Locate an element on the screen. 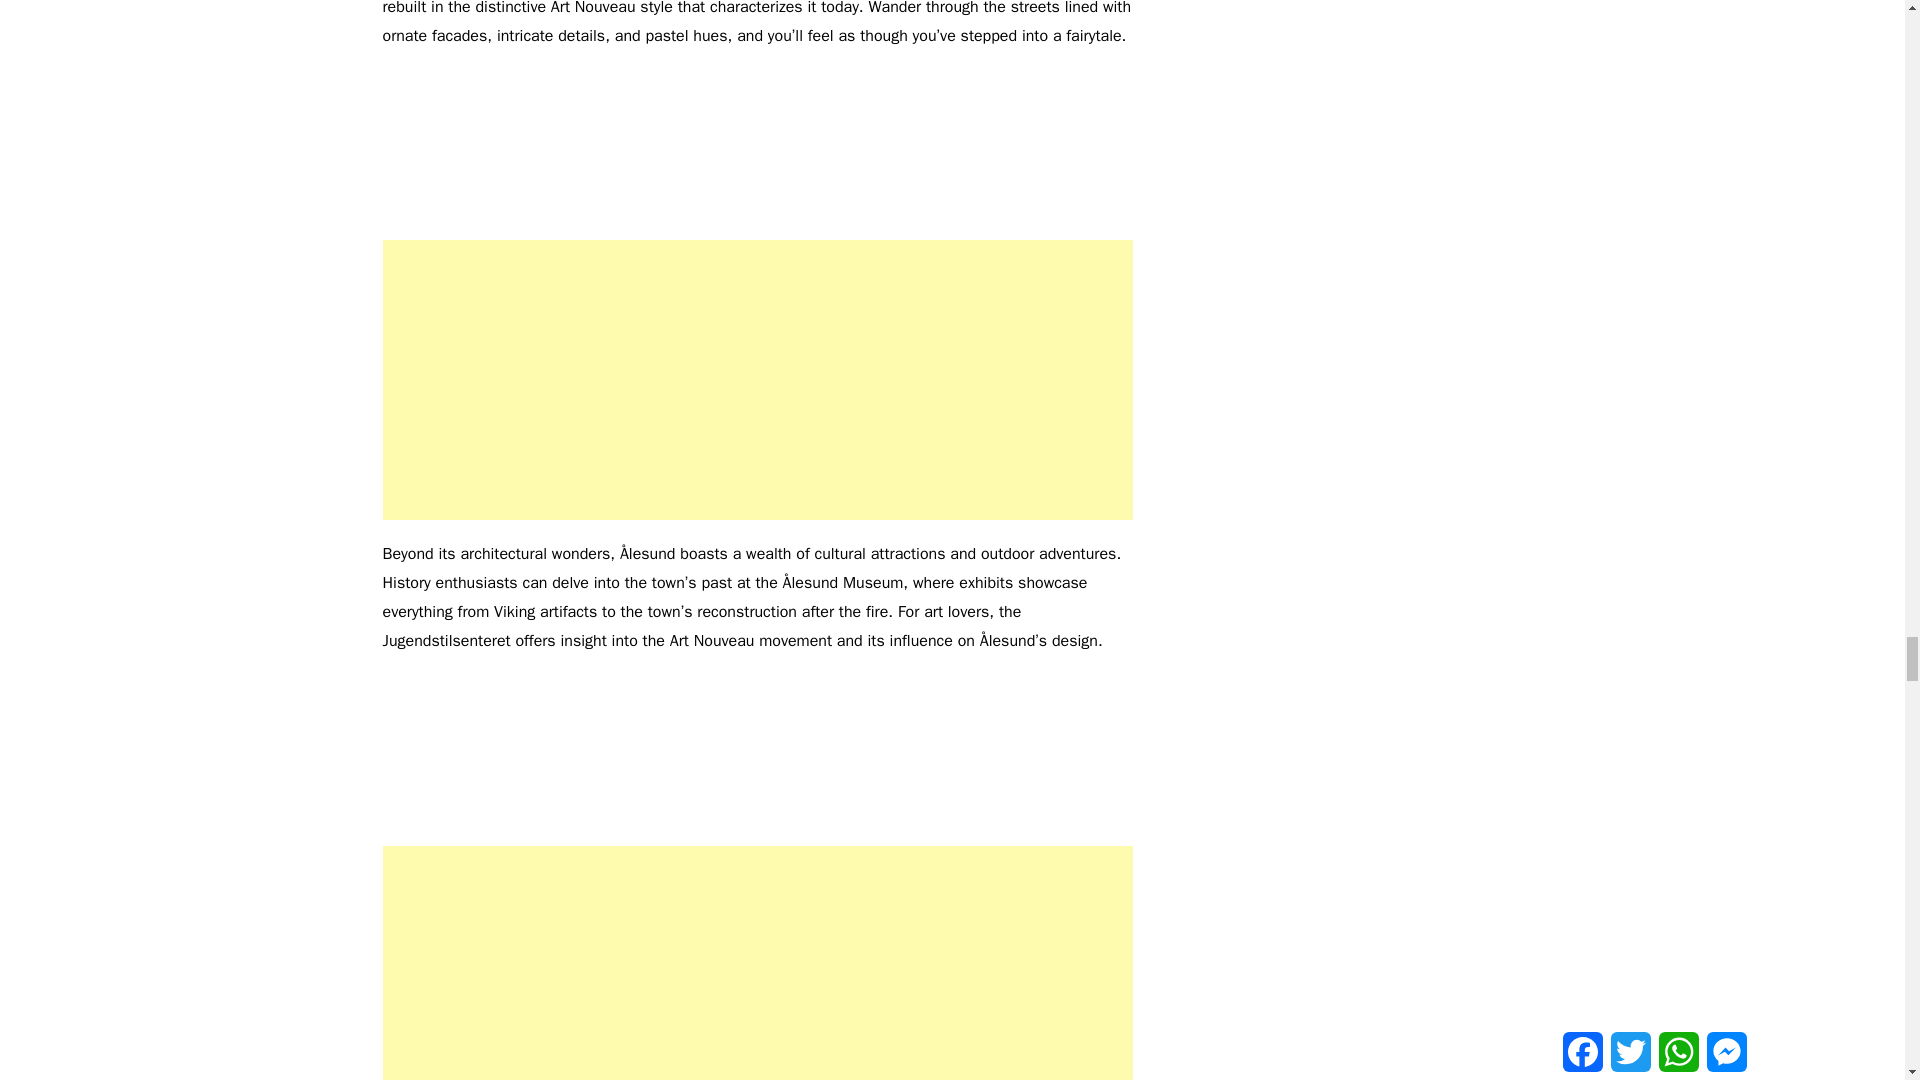 The image size is (1920, 1080). Advertisement is located at coordinates (757, 379).